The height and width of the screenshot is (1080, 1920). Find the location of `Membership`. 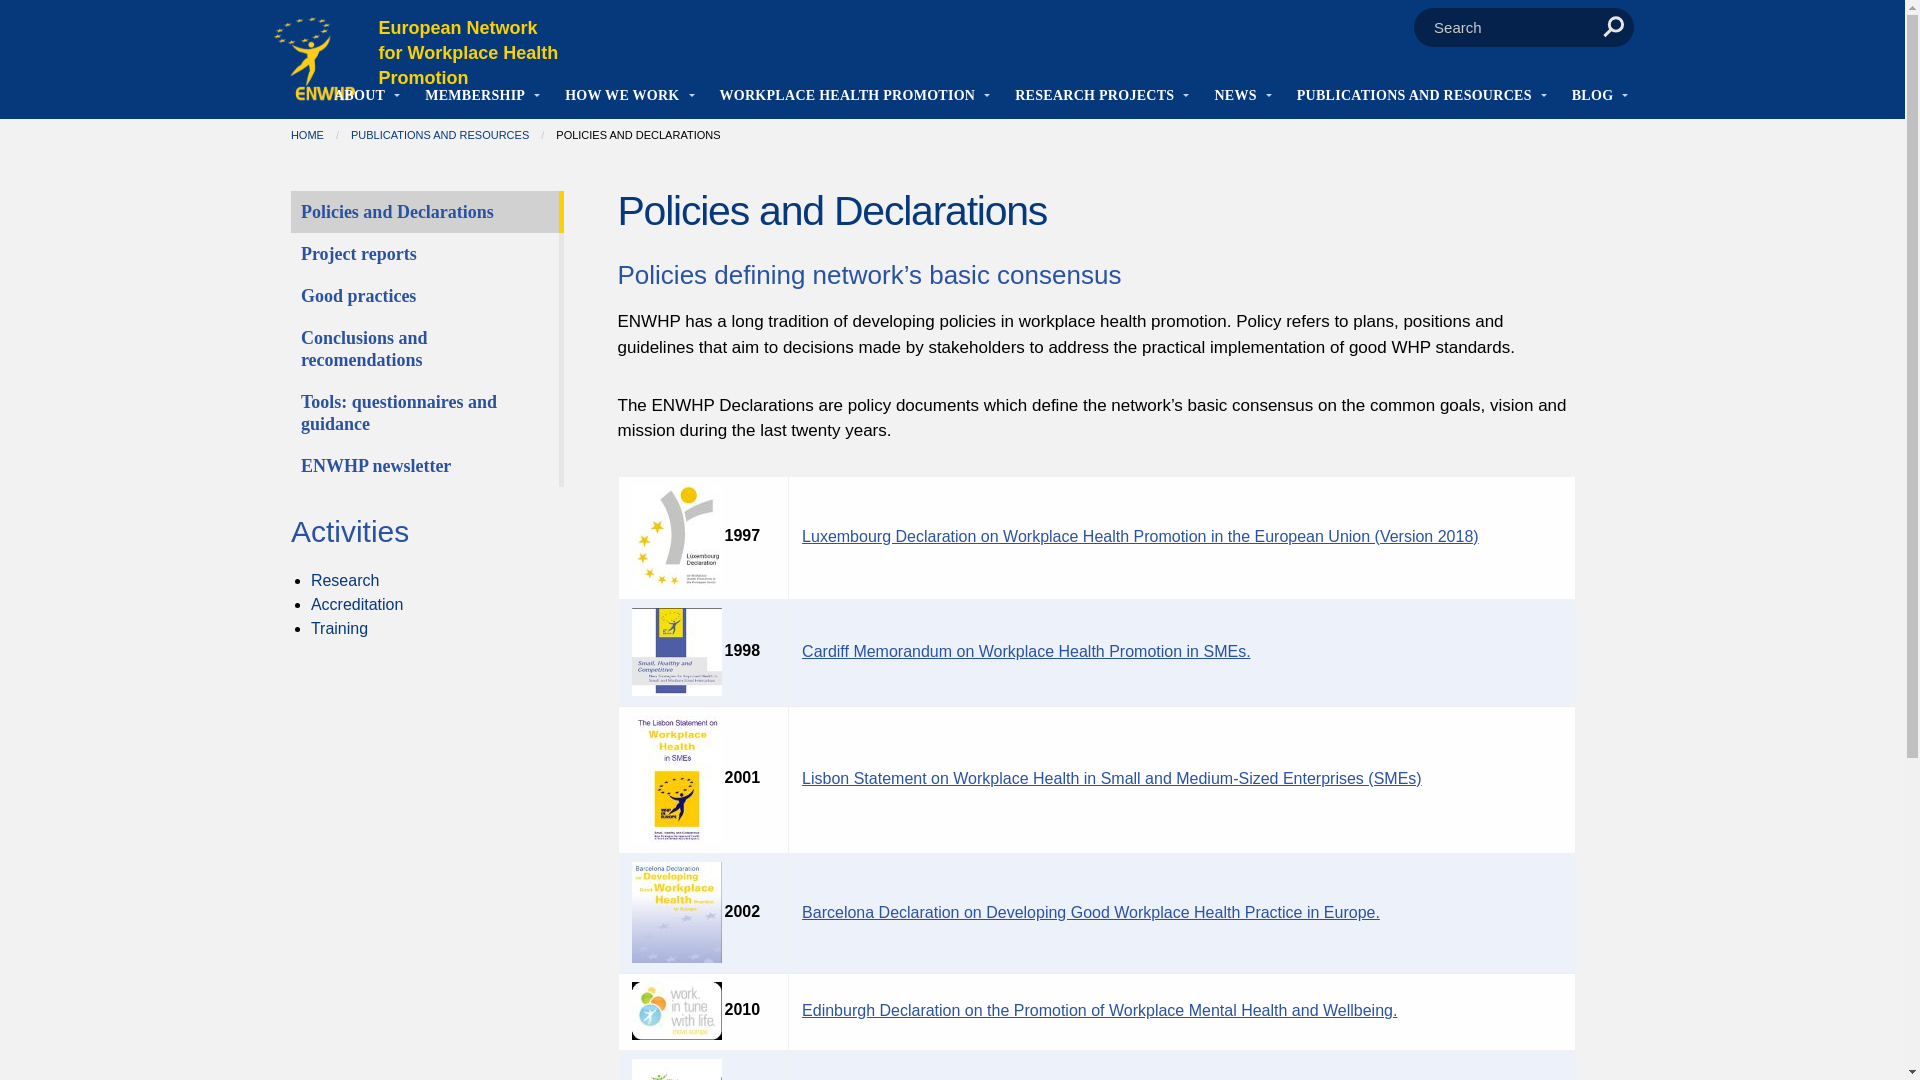

Membership is located at coordinates (475, 98).